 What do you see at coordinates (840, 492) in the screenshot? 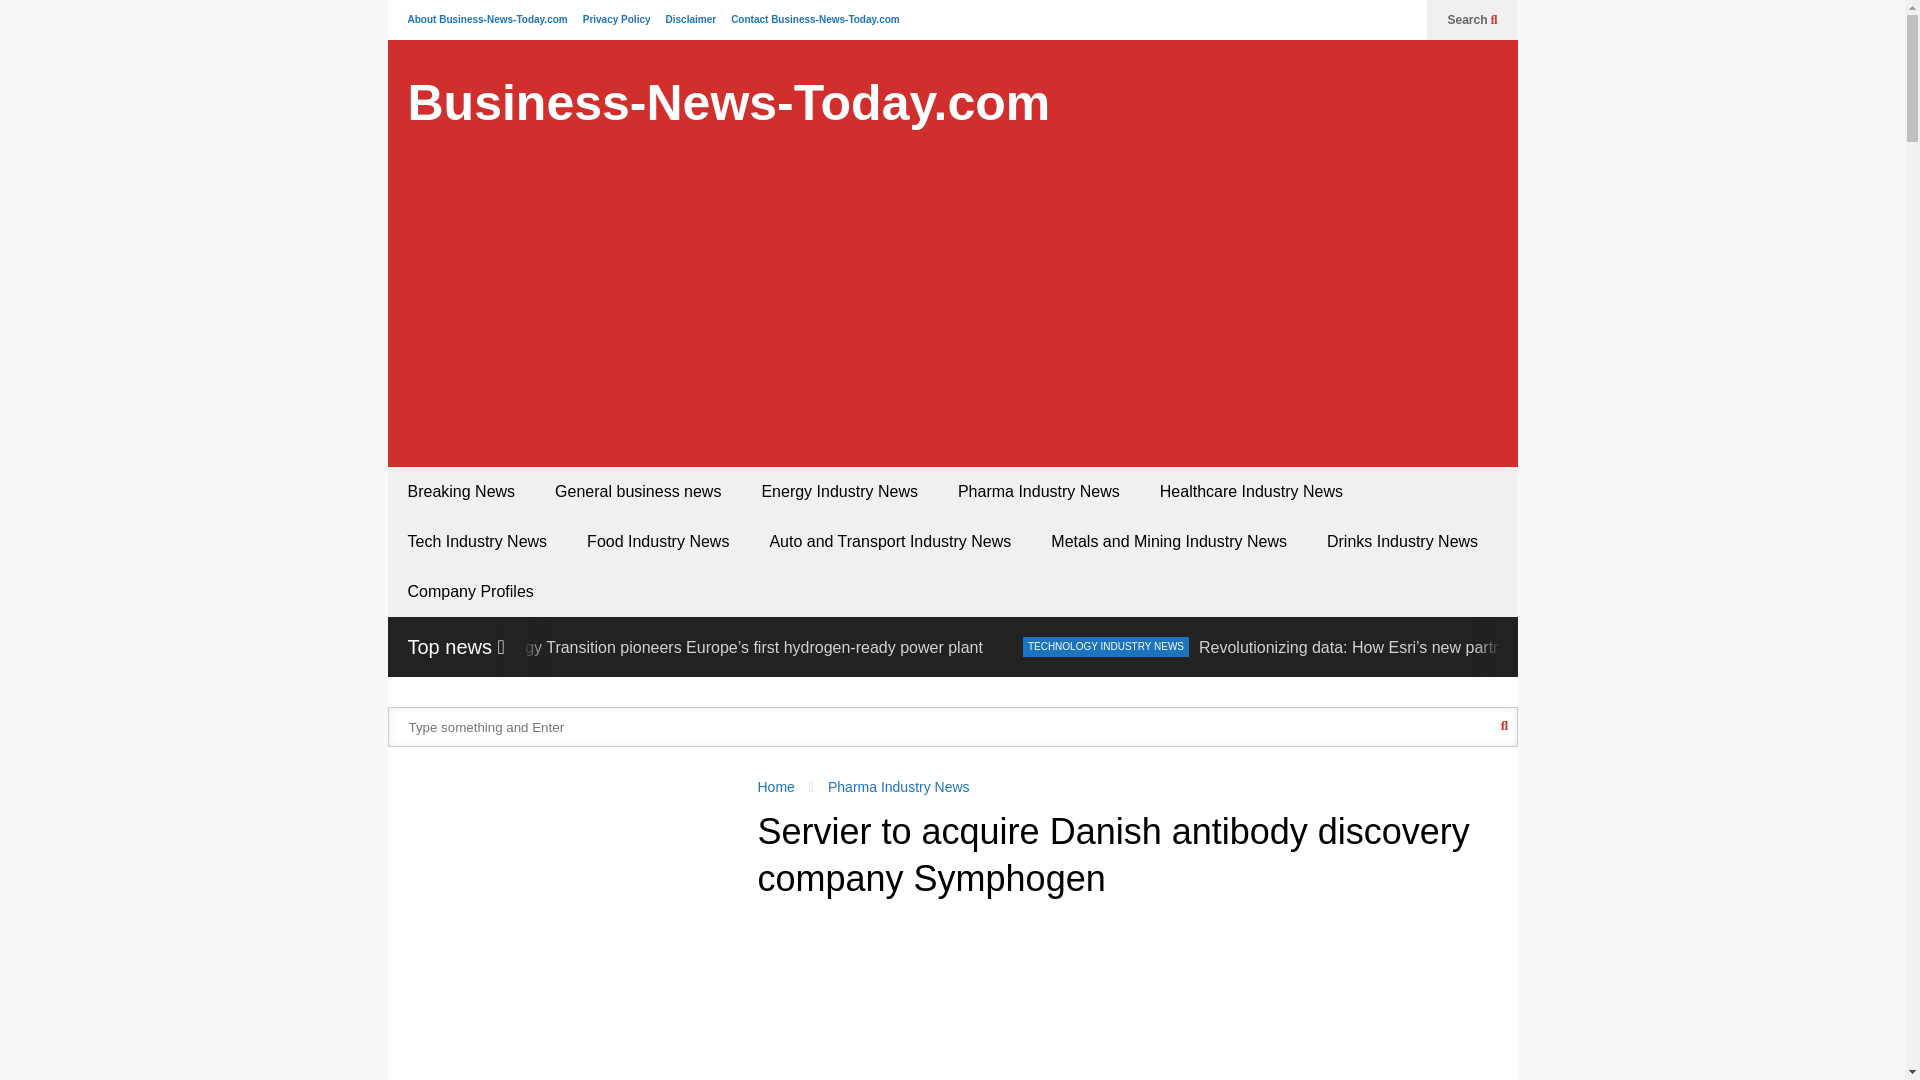
I see `Energy Industry News` at bounding box center [840, 492].